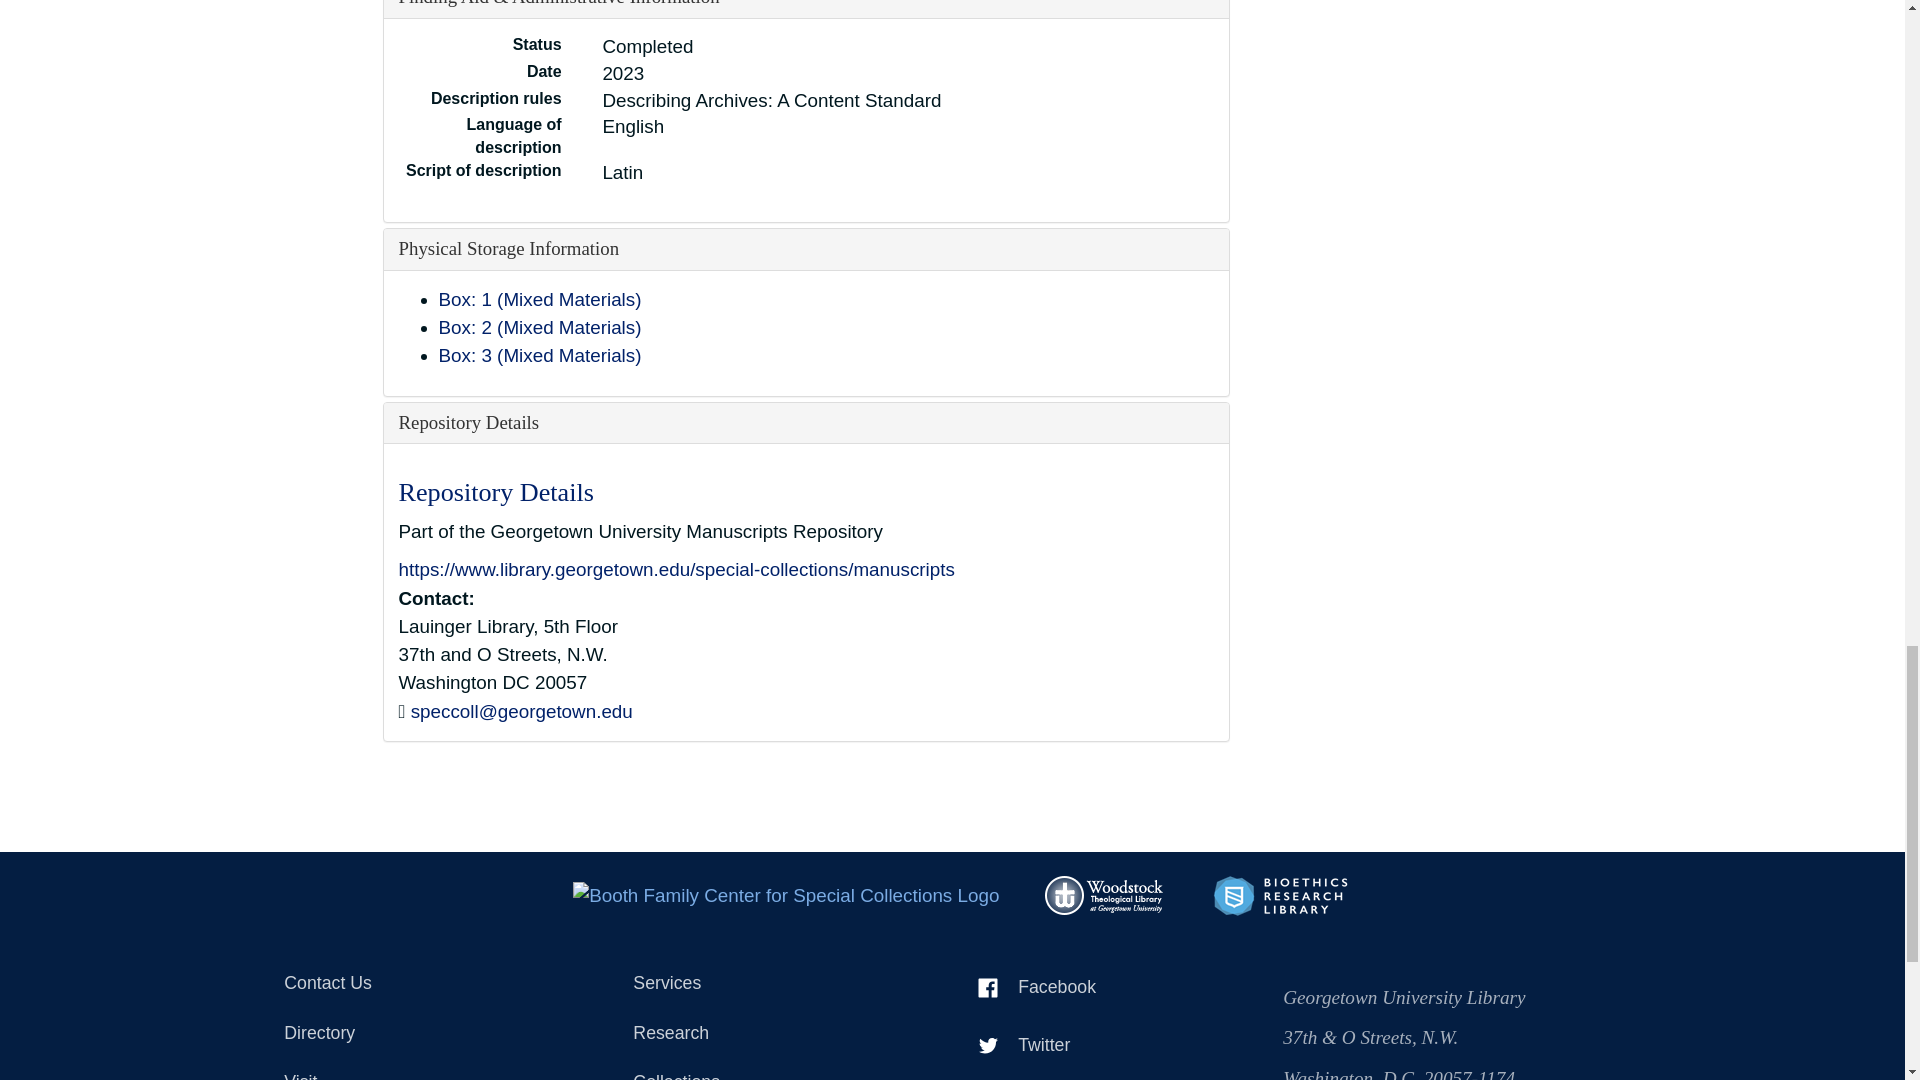 The height and width of the screenshot is (1080, 1920). What do you see at coordinates (468, 422) in the screenshot?
I see `Repository Details` at bounding box center [468, 422].